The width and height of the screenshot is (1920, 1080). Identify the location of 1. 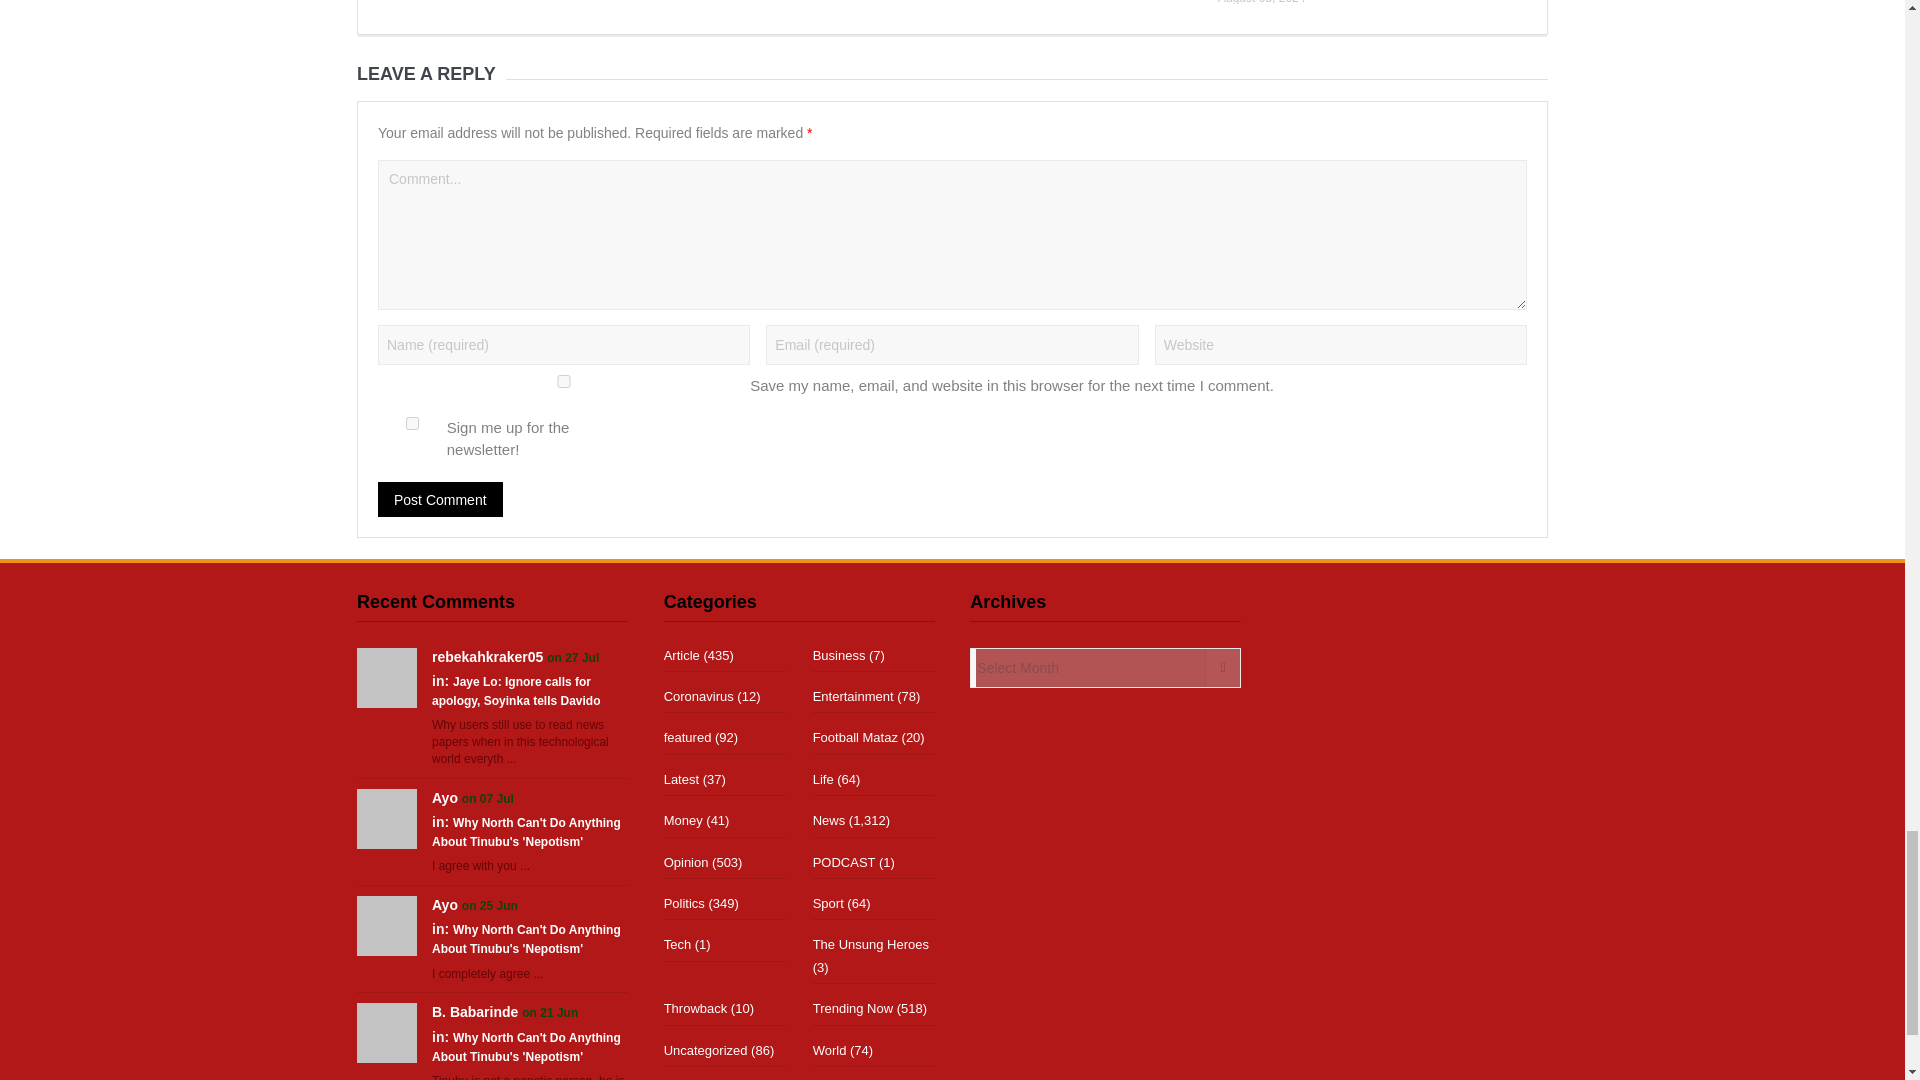
(412, 422).